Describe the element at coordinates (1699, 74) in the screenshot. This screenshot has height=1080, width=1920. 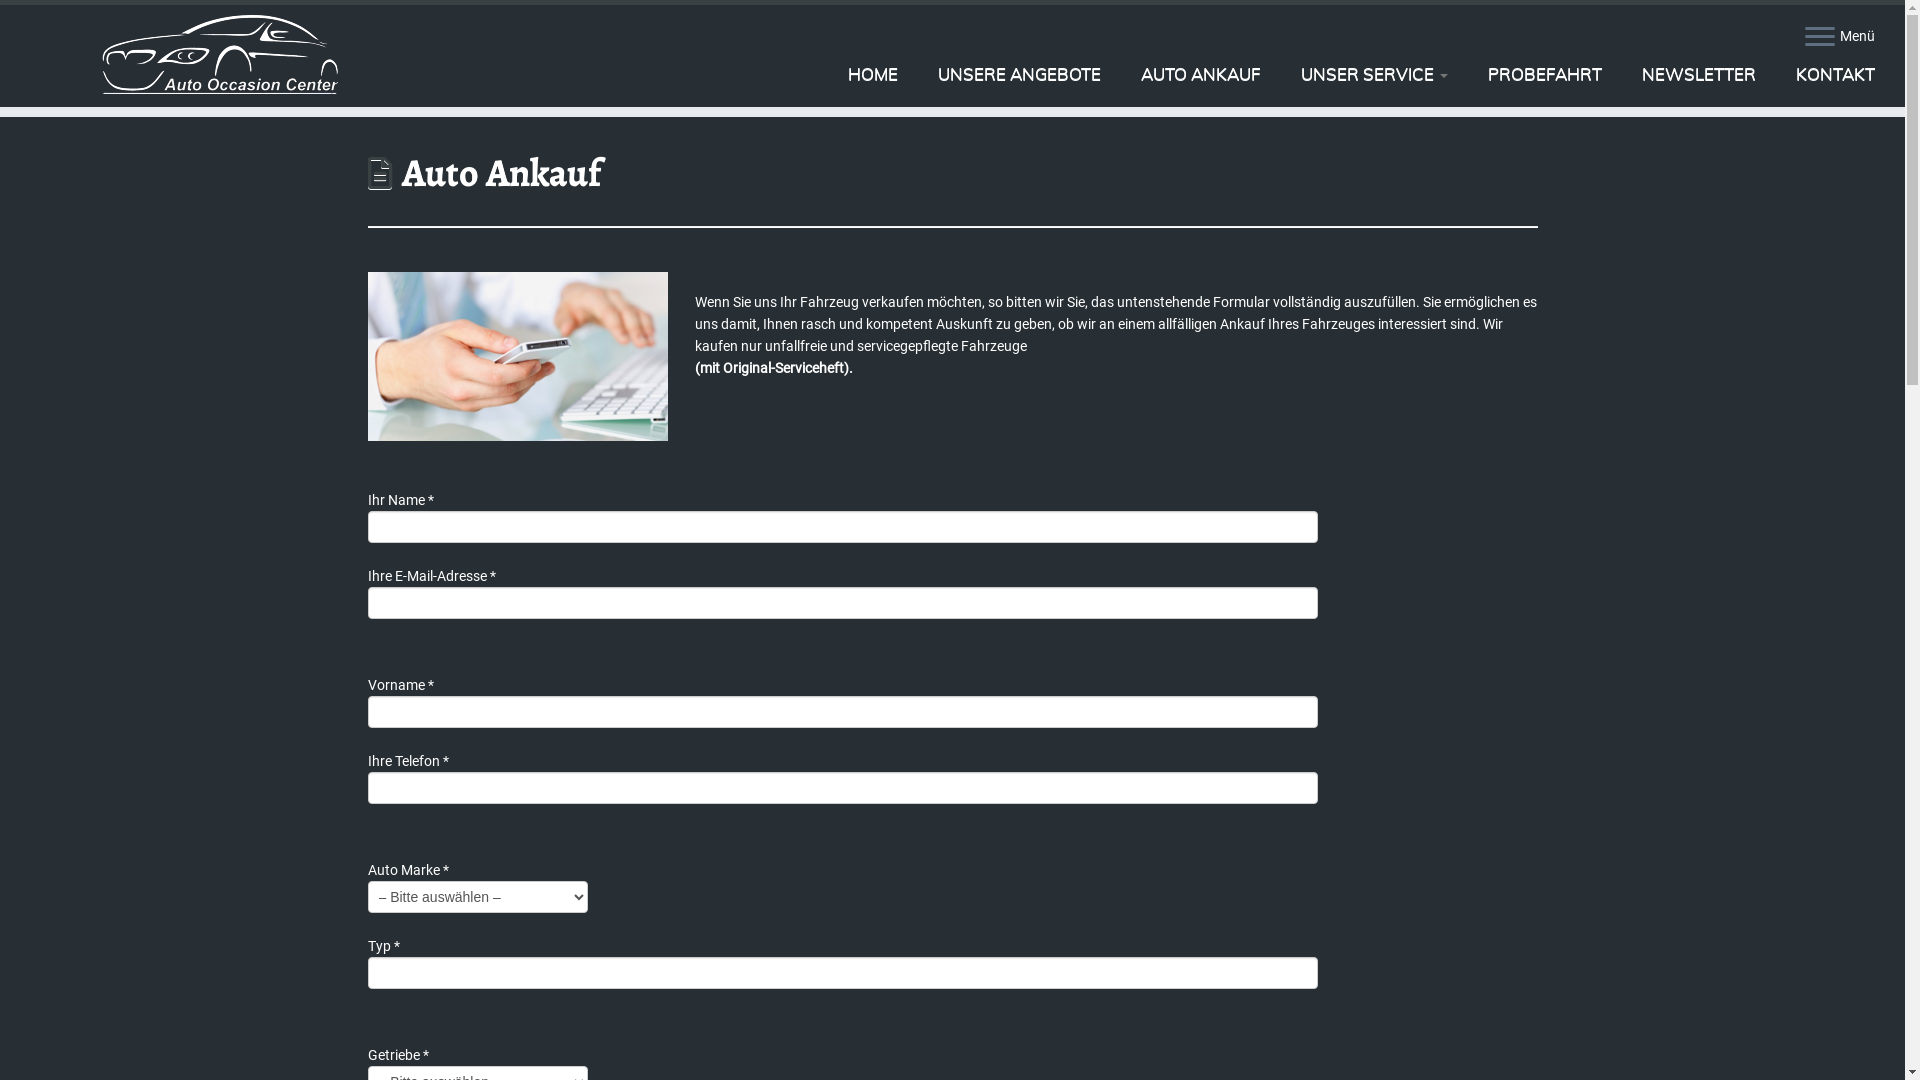
I see `NEWSLETTER` at that location.